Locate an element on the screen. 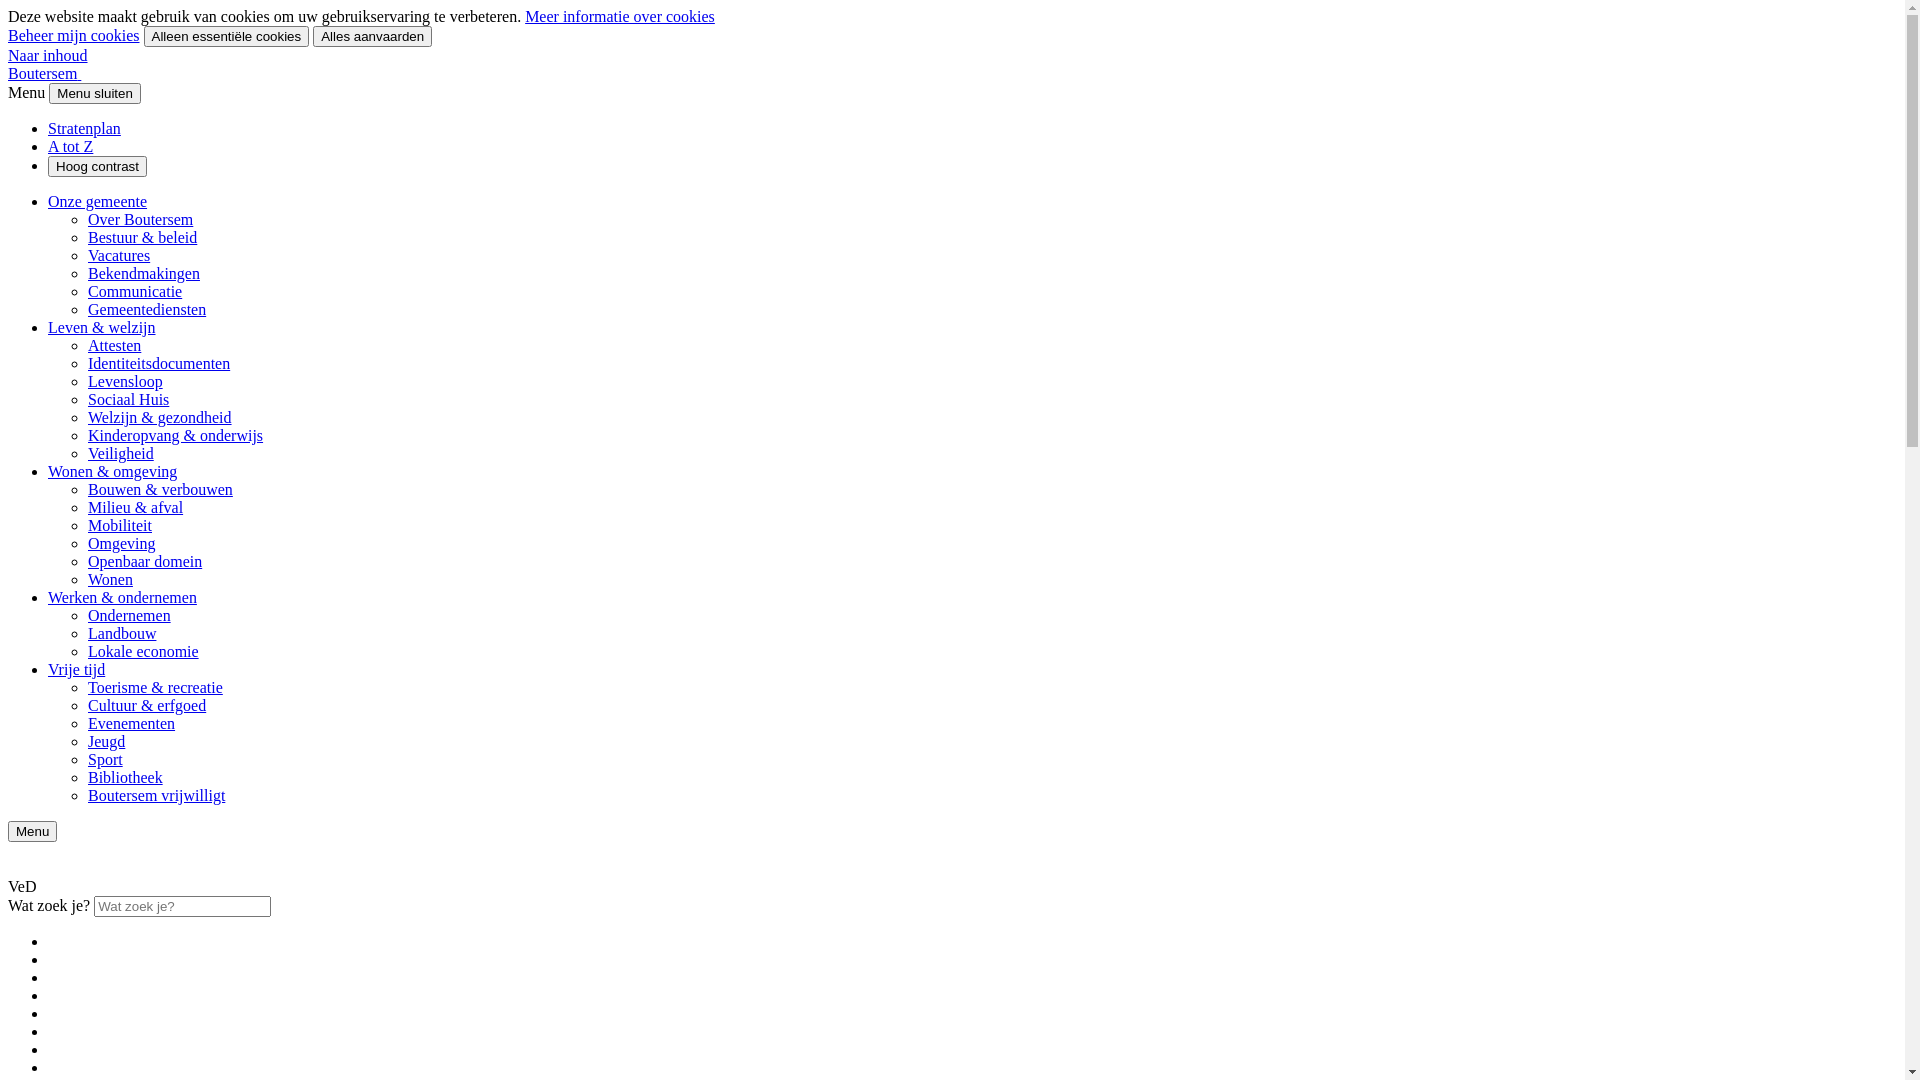  Mobiliteit is located at coordinates (120, 526).